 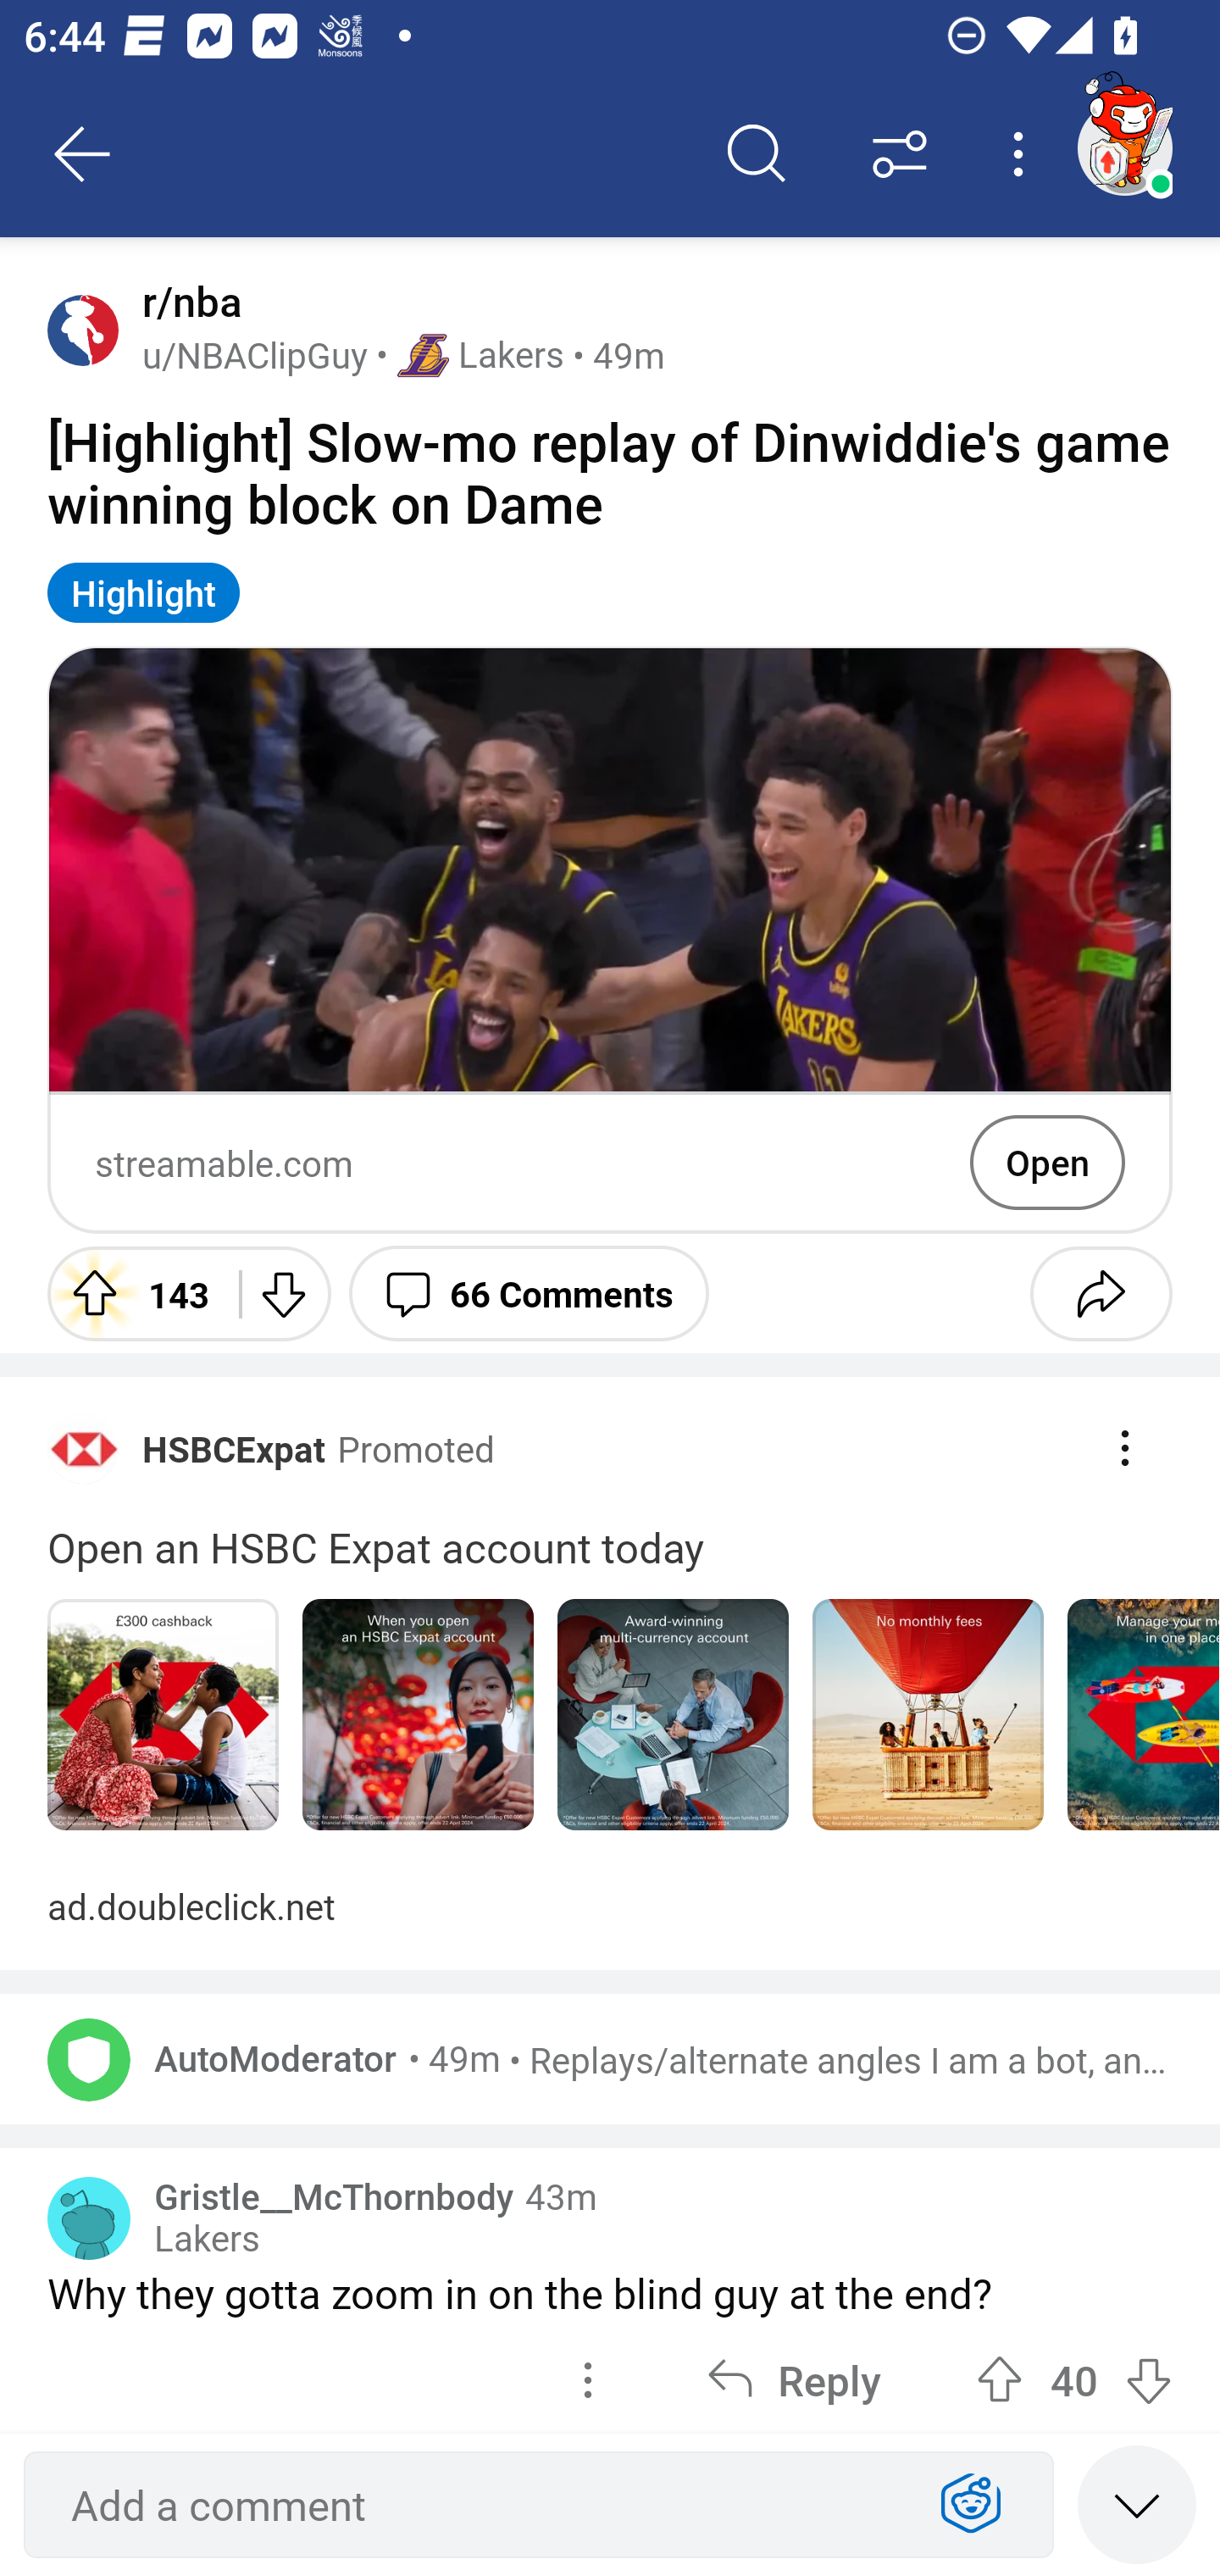 I want to click on Open, so click(x=1047, y=1163).